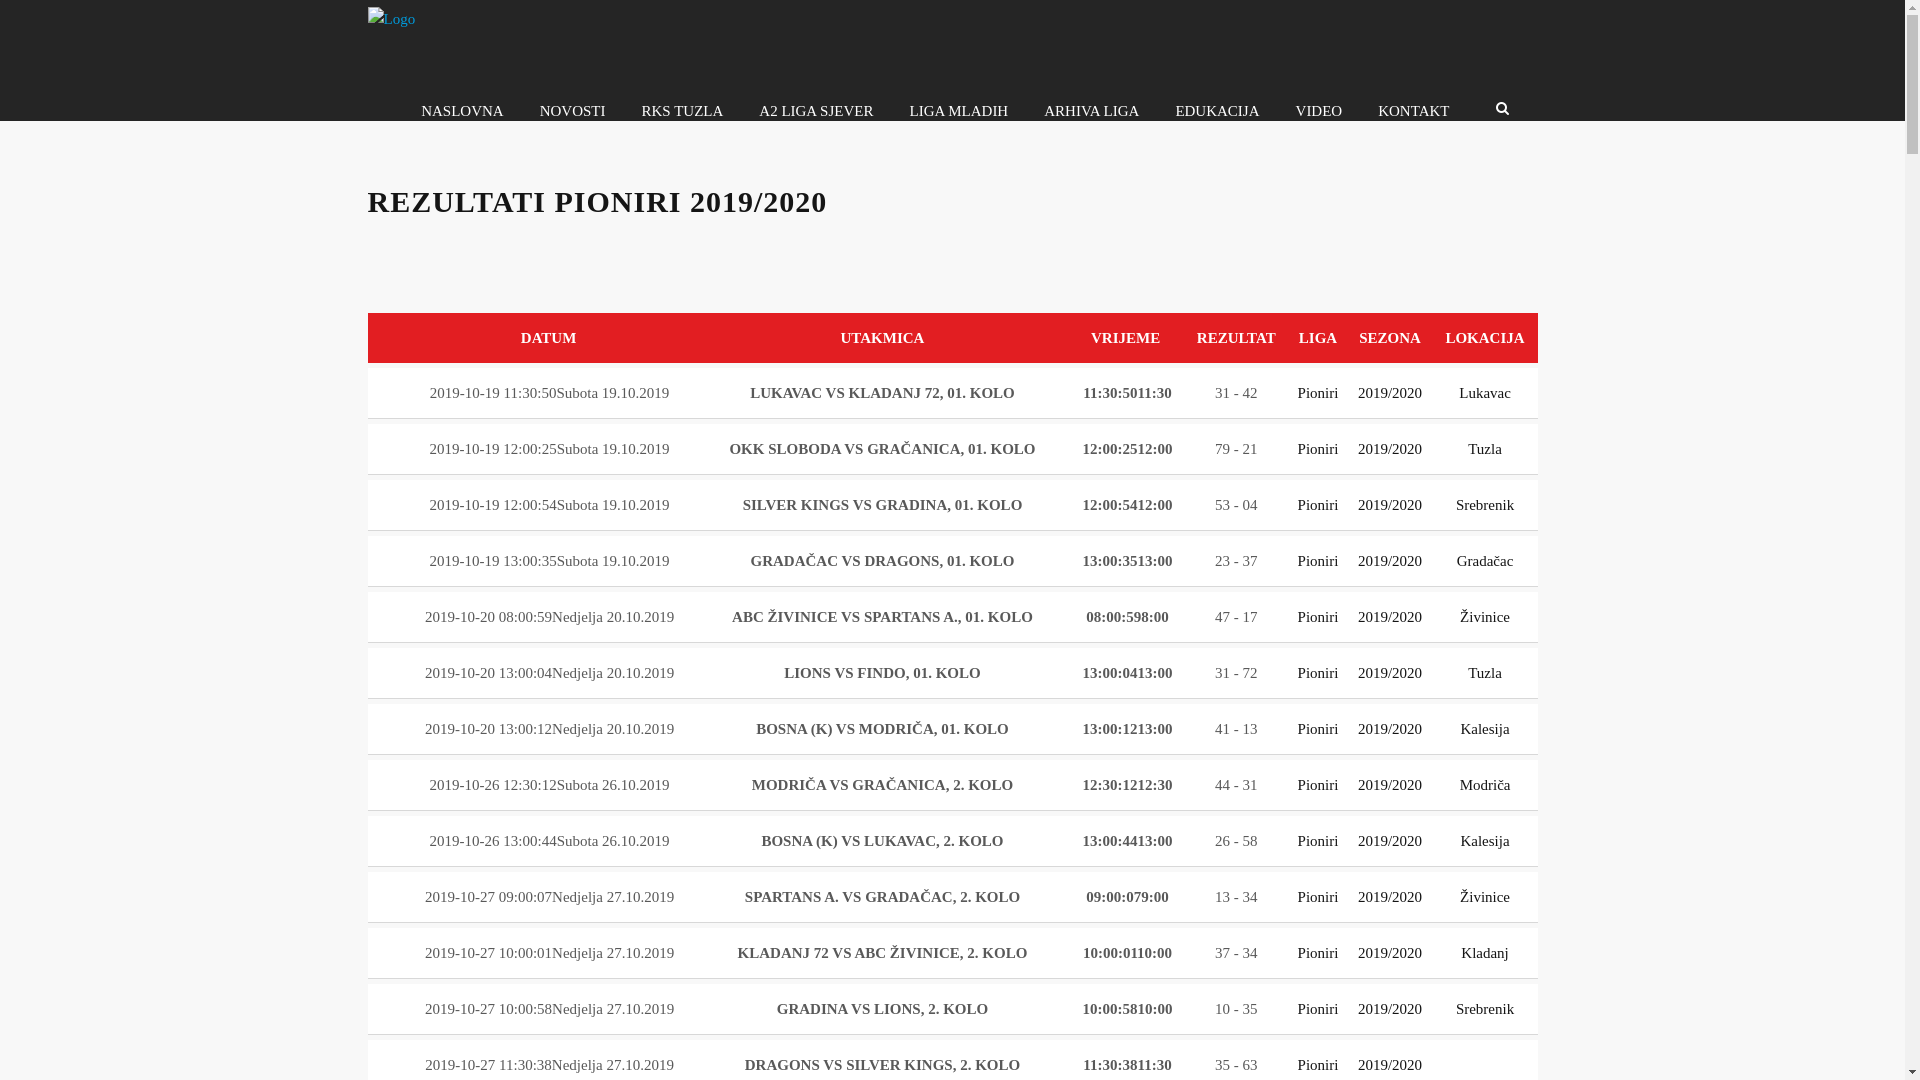  I want to click on  13:00:0413:00, so click(1126, 673).